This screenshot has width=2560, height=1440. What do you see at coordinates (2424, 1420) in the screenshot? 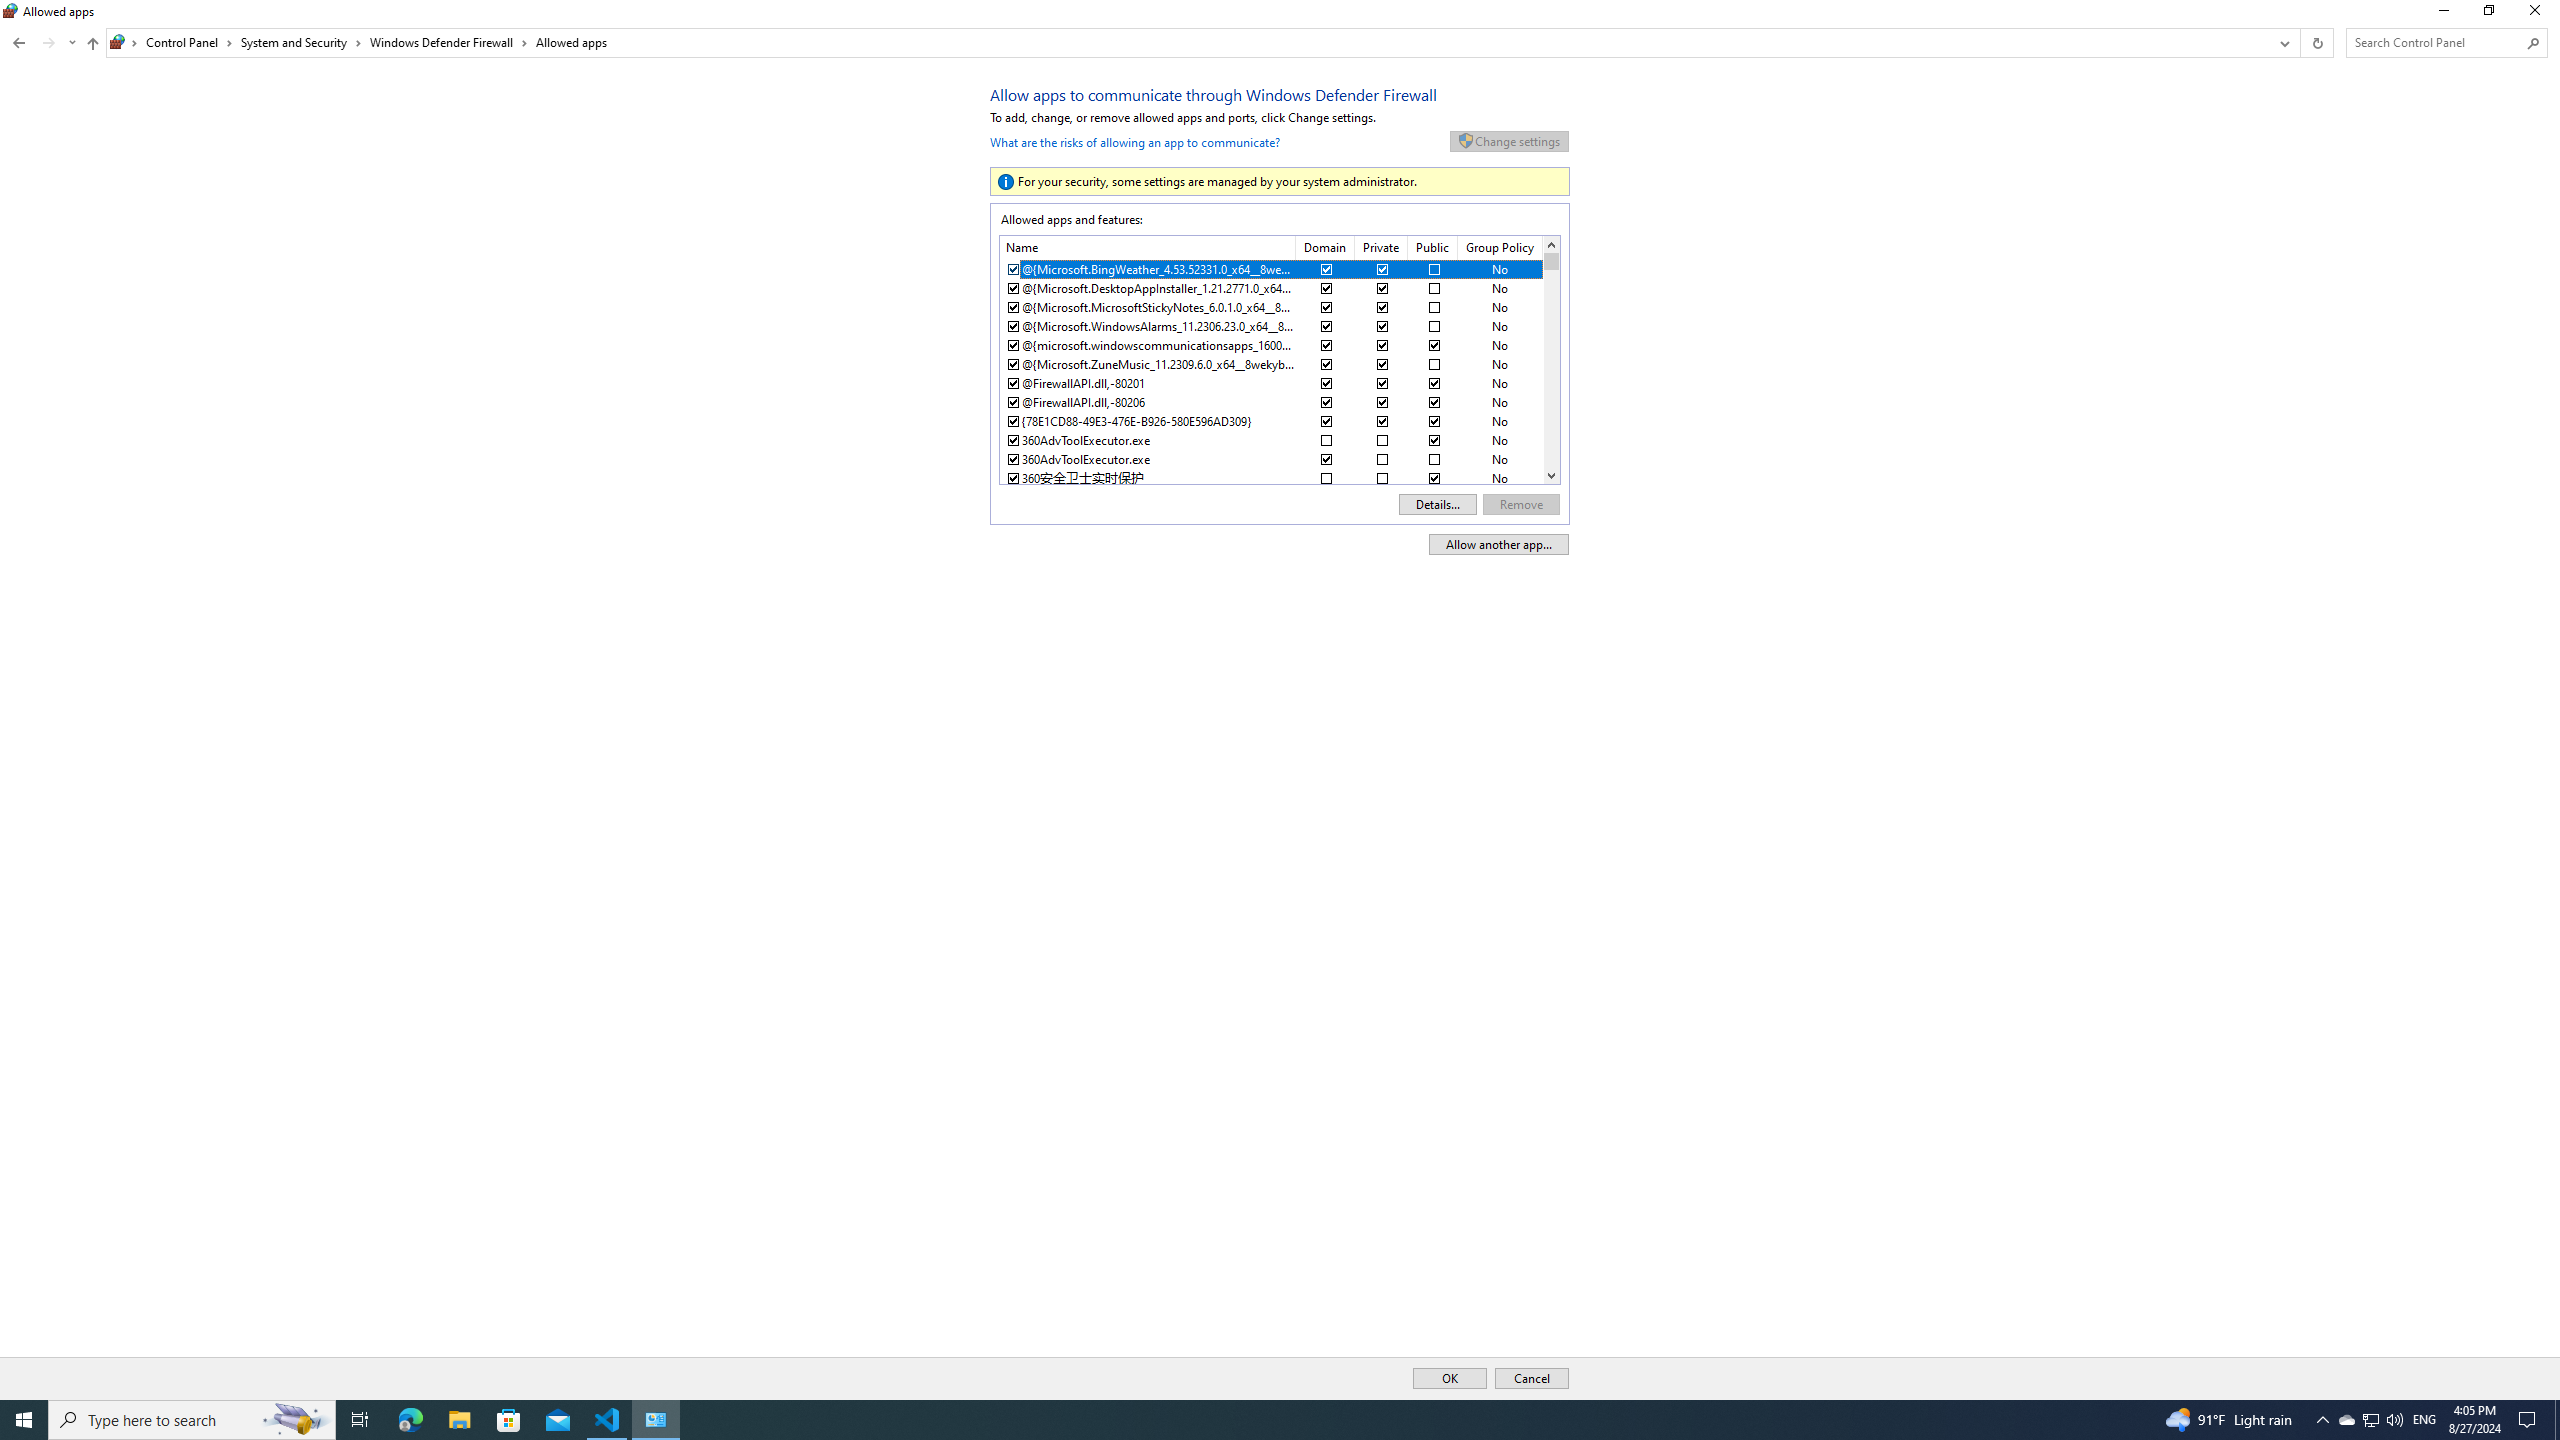
I see `Tray Input Indicator - English (United States)` at bounding box center [2424, 1420].